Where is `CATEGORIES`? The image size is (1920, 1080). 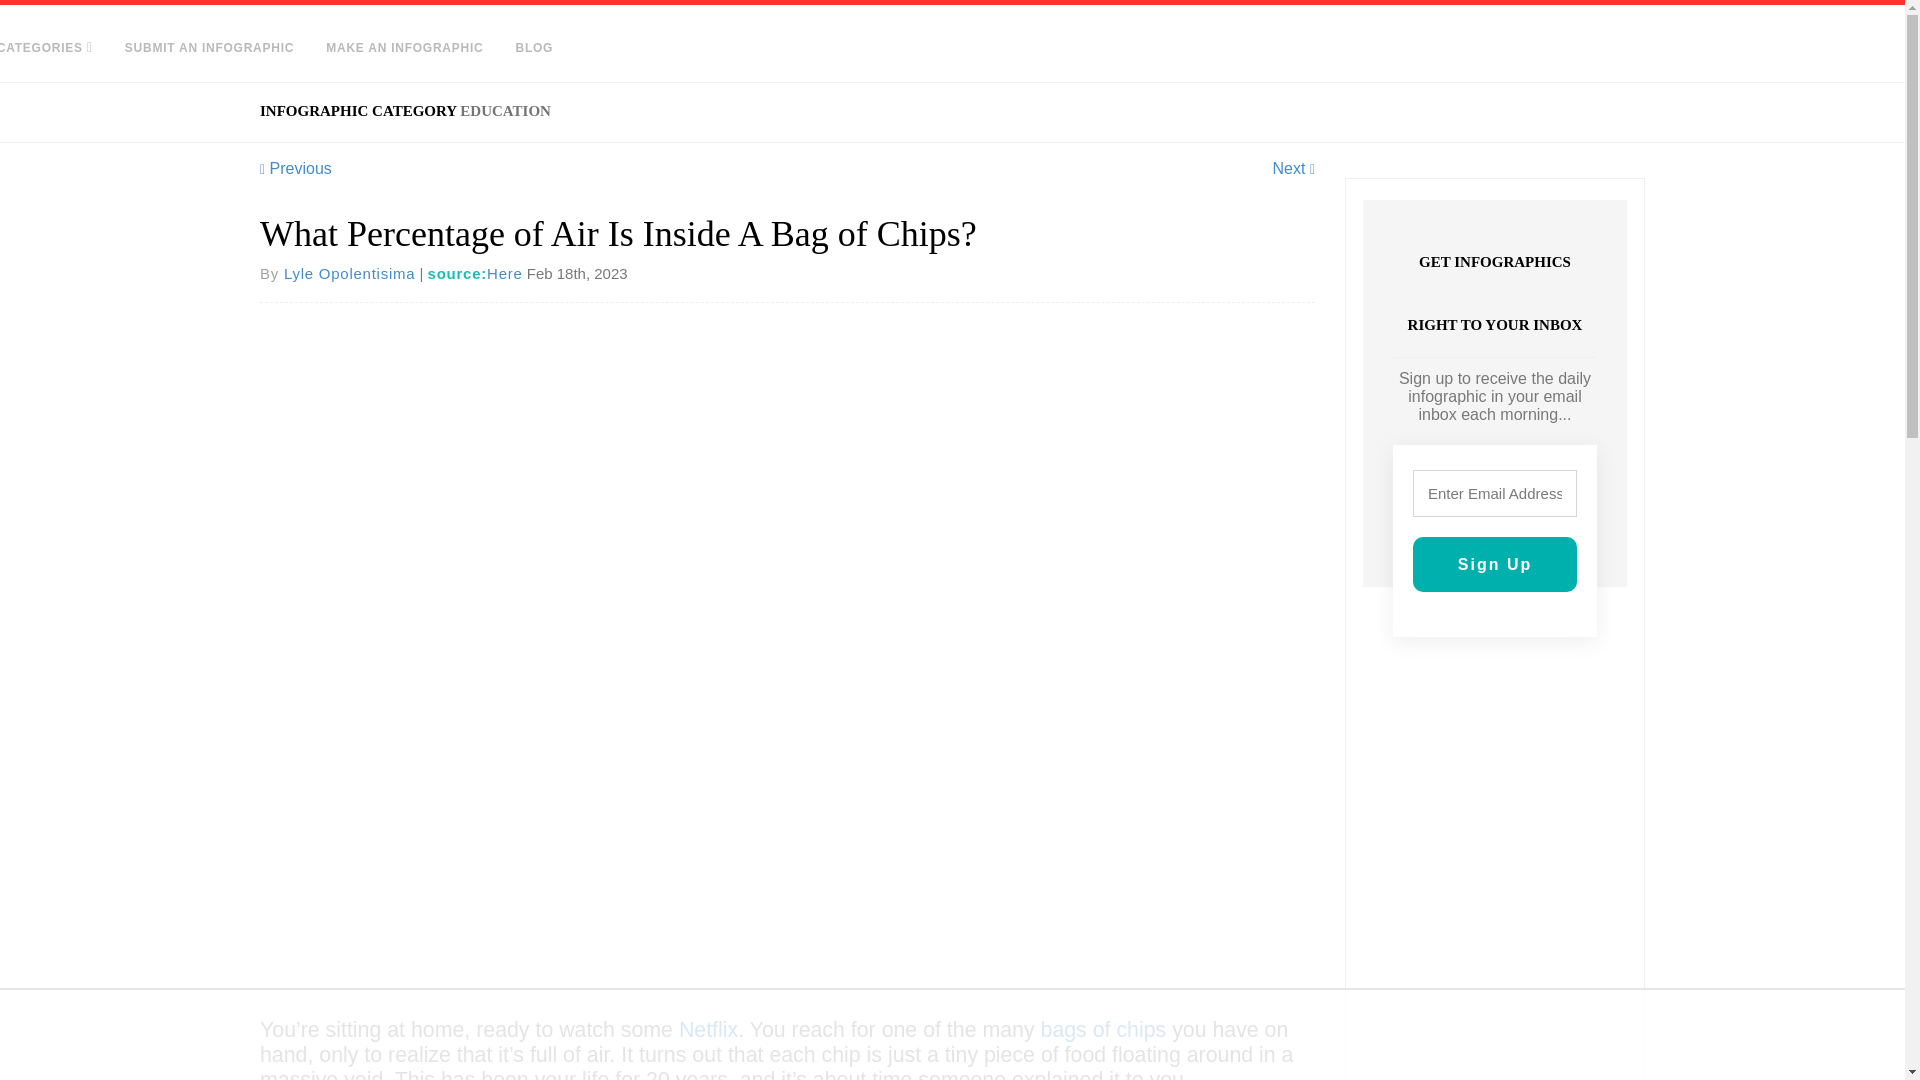
CATEGORIES is located at coordinates (54, 48).